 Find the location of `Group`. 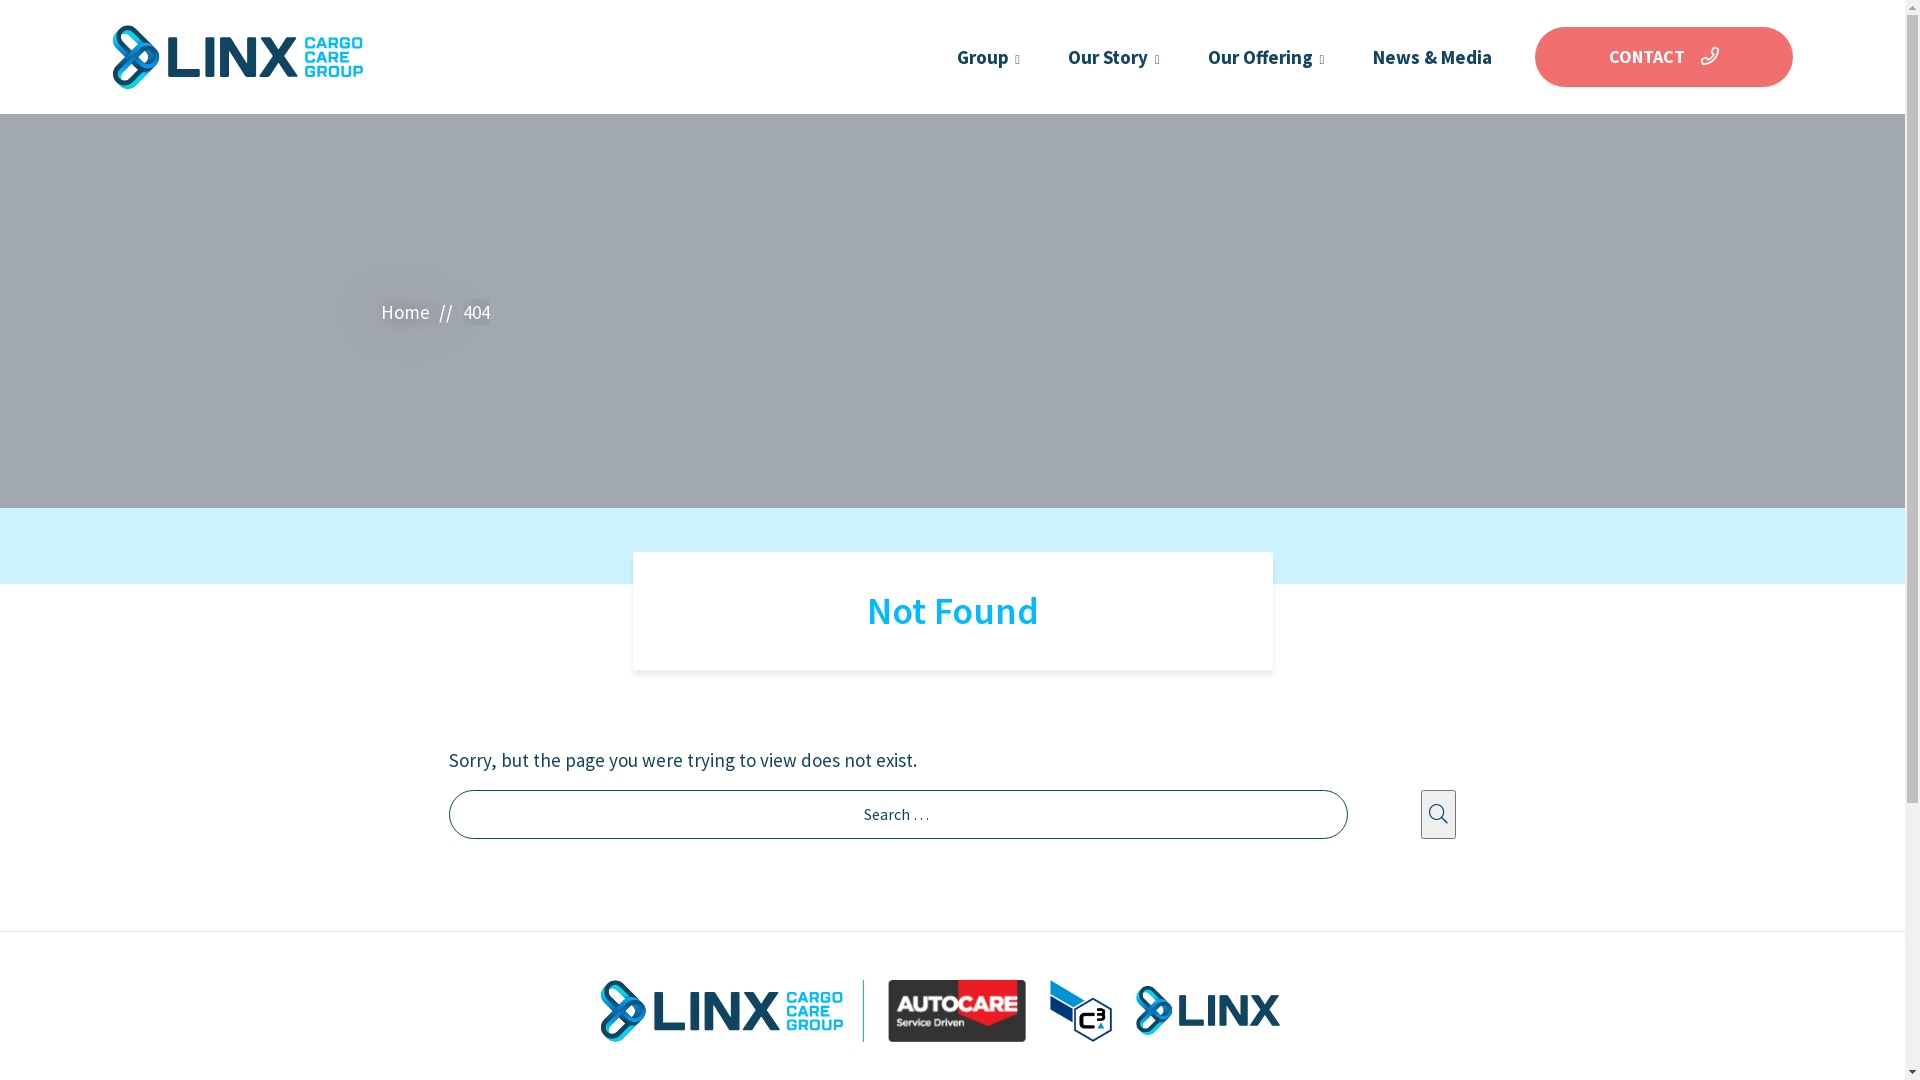

Group is located at coordinates (986, 57).